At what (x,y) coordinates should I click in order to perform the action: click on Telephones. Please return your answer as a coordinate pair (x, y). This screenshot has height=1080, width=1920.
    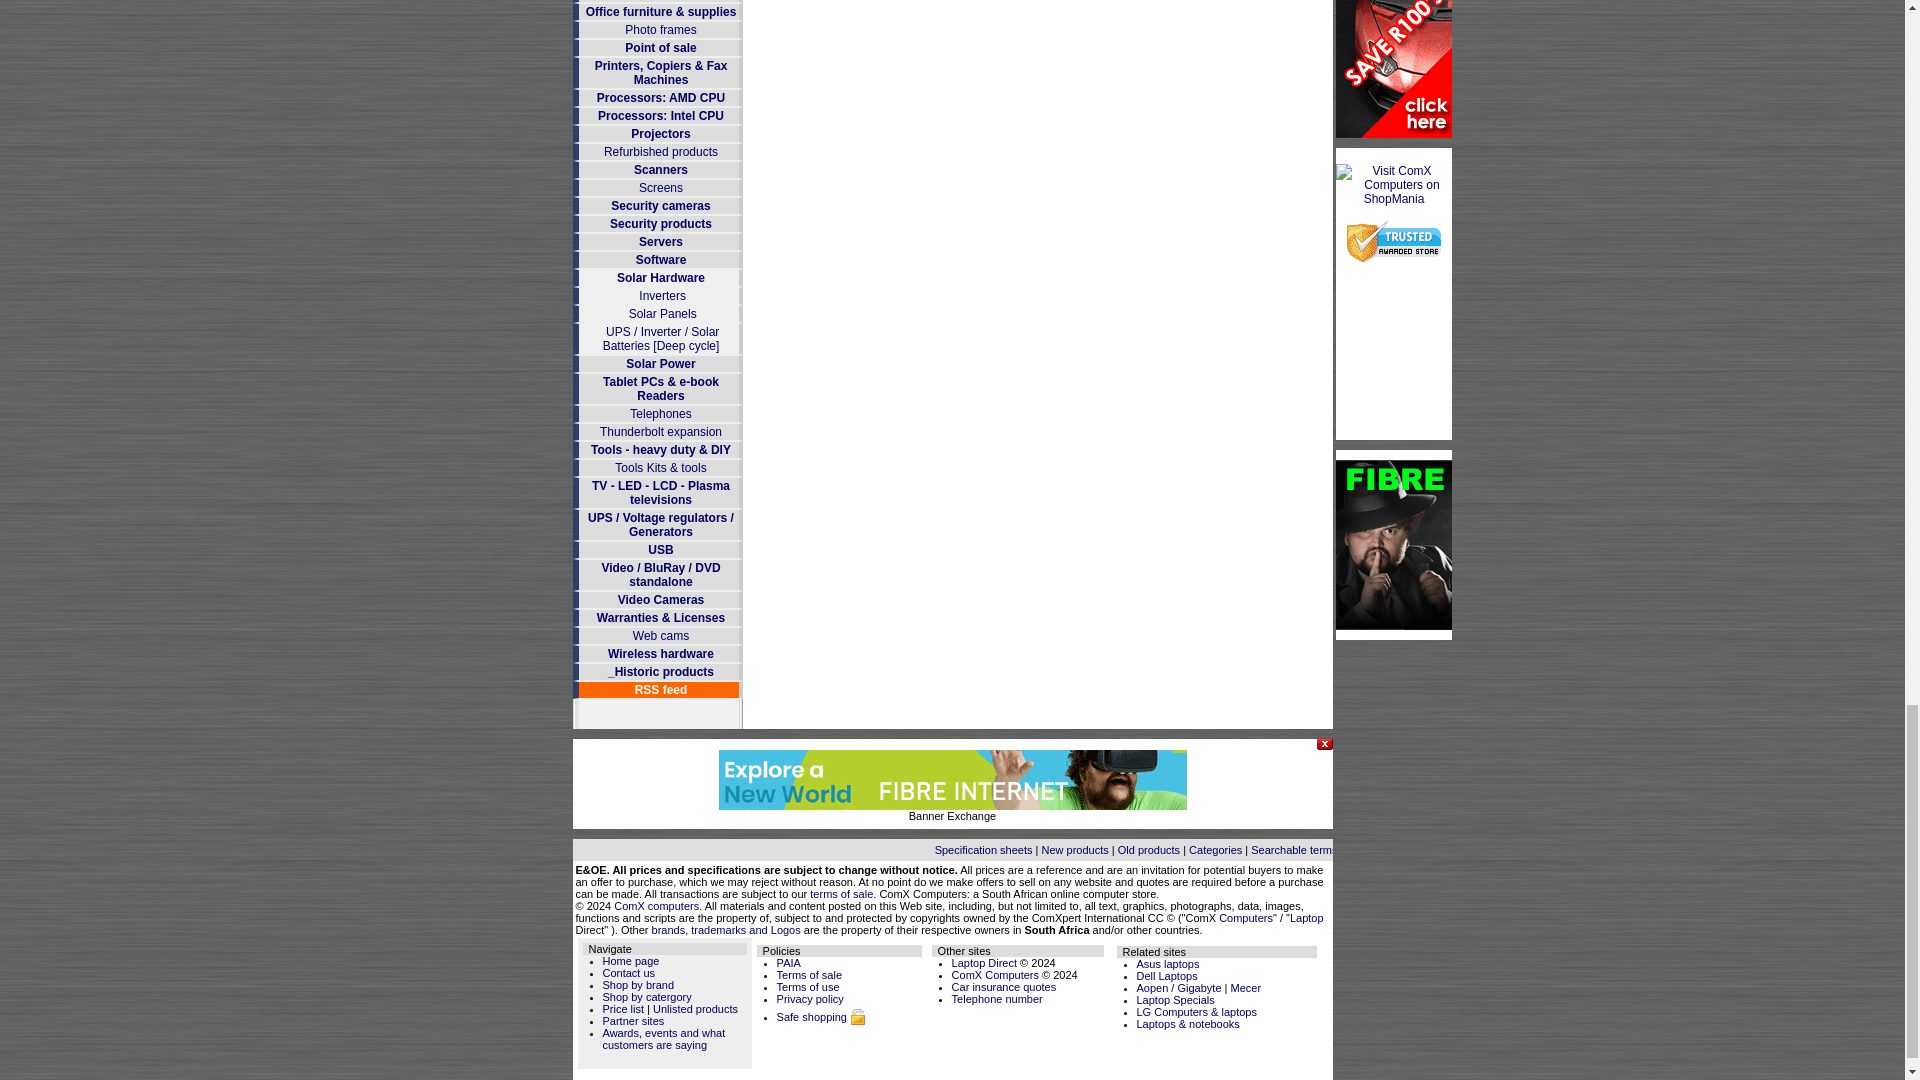
    Looking at the image, I should click on (660, 414).